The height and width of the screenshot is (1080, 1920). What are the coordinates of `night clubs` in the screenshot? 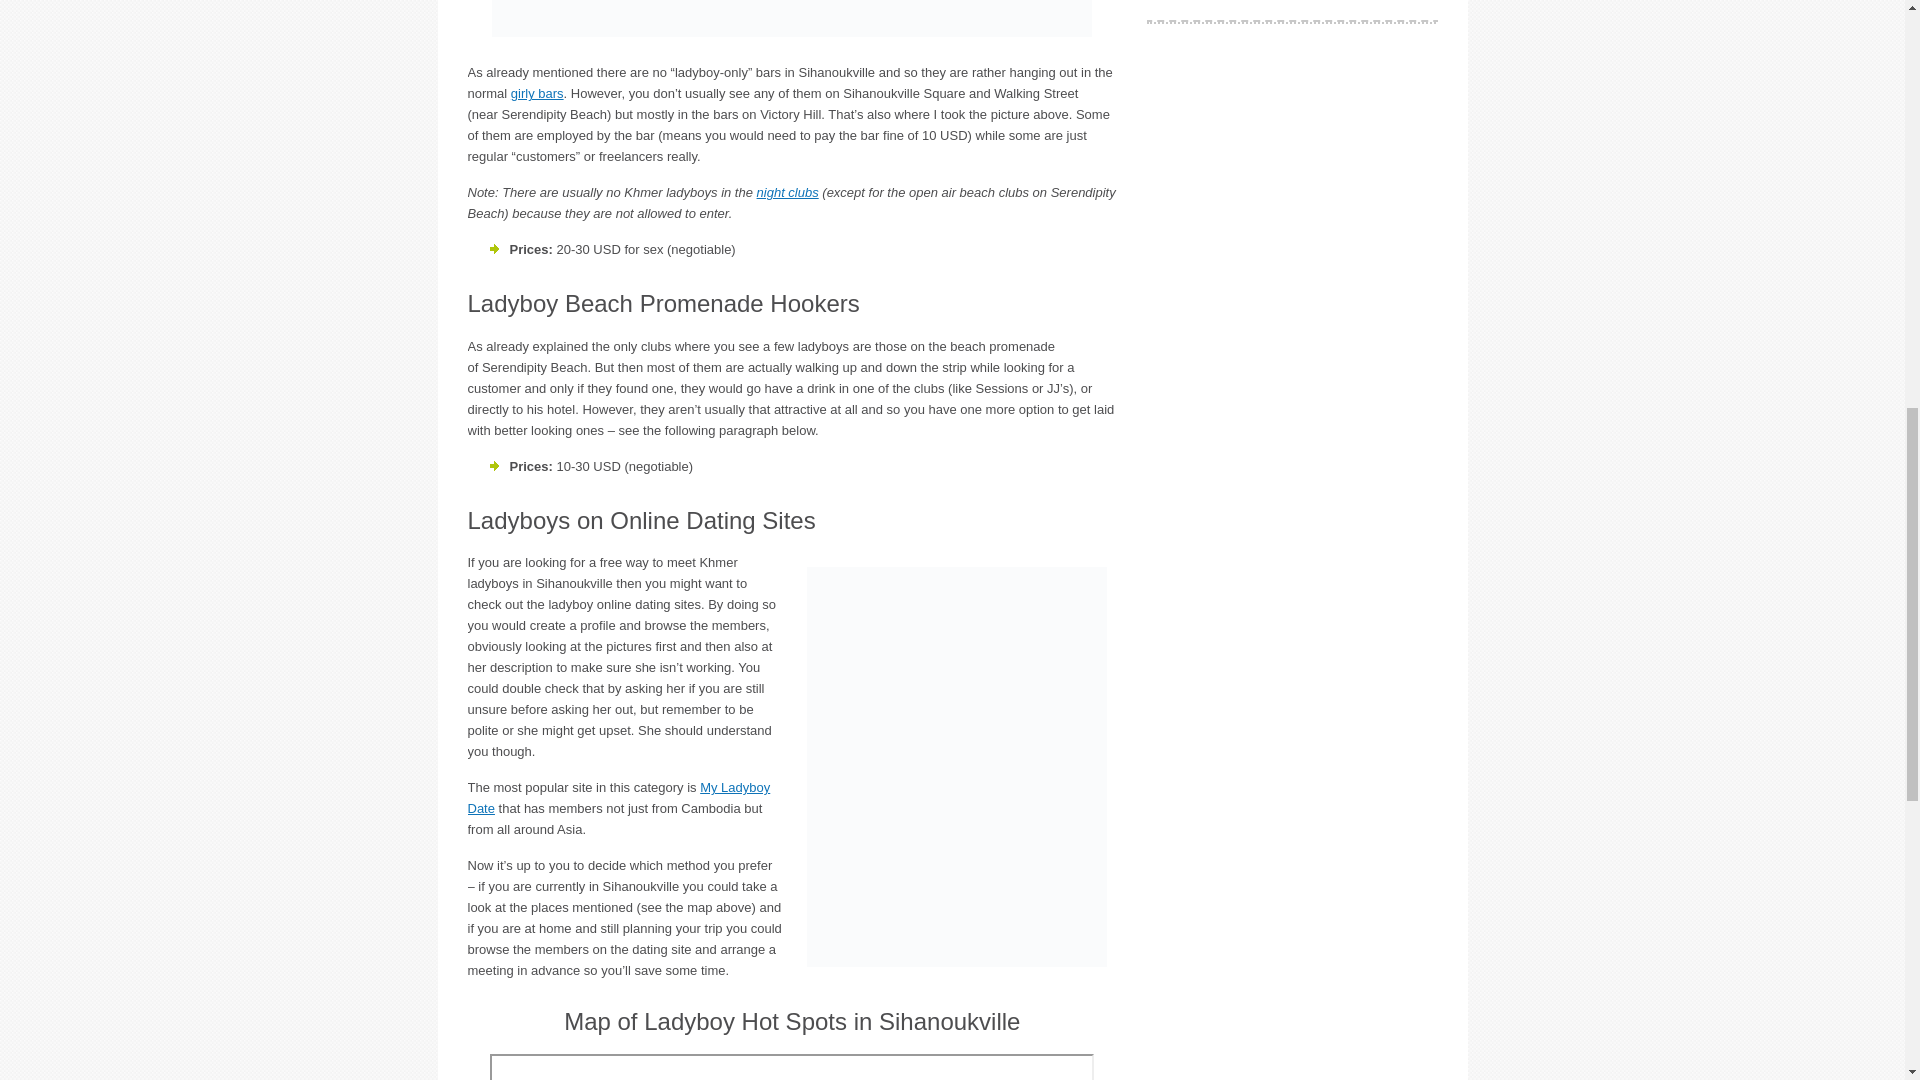 It's located at (788, 192).